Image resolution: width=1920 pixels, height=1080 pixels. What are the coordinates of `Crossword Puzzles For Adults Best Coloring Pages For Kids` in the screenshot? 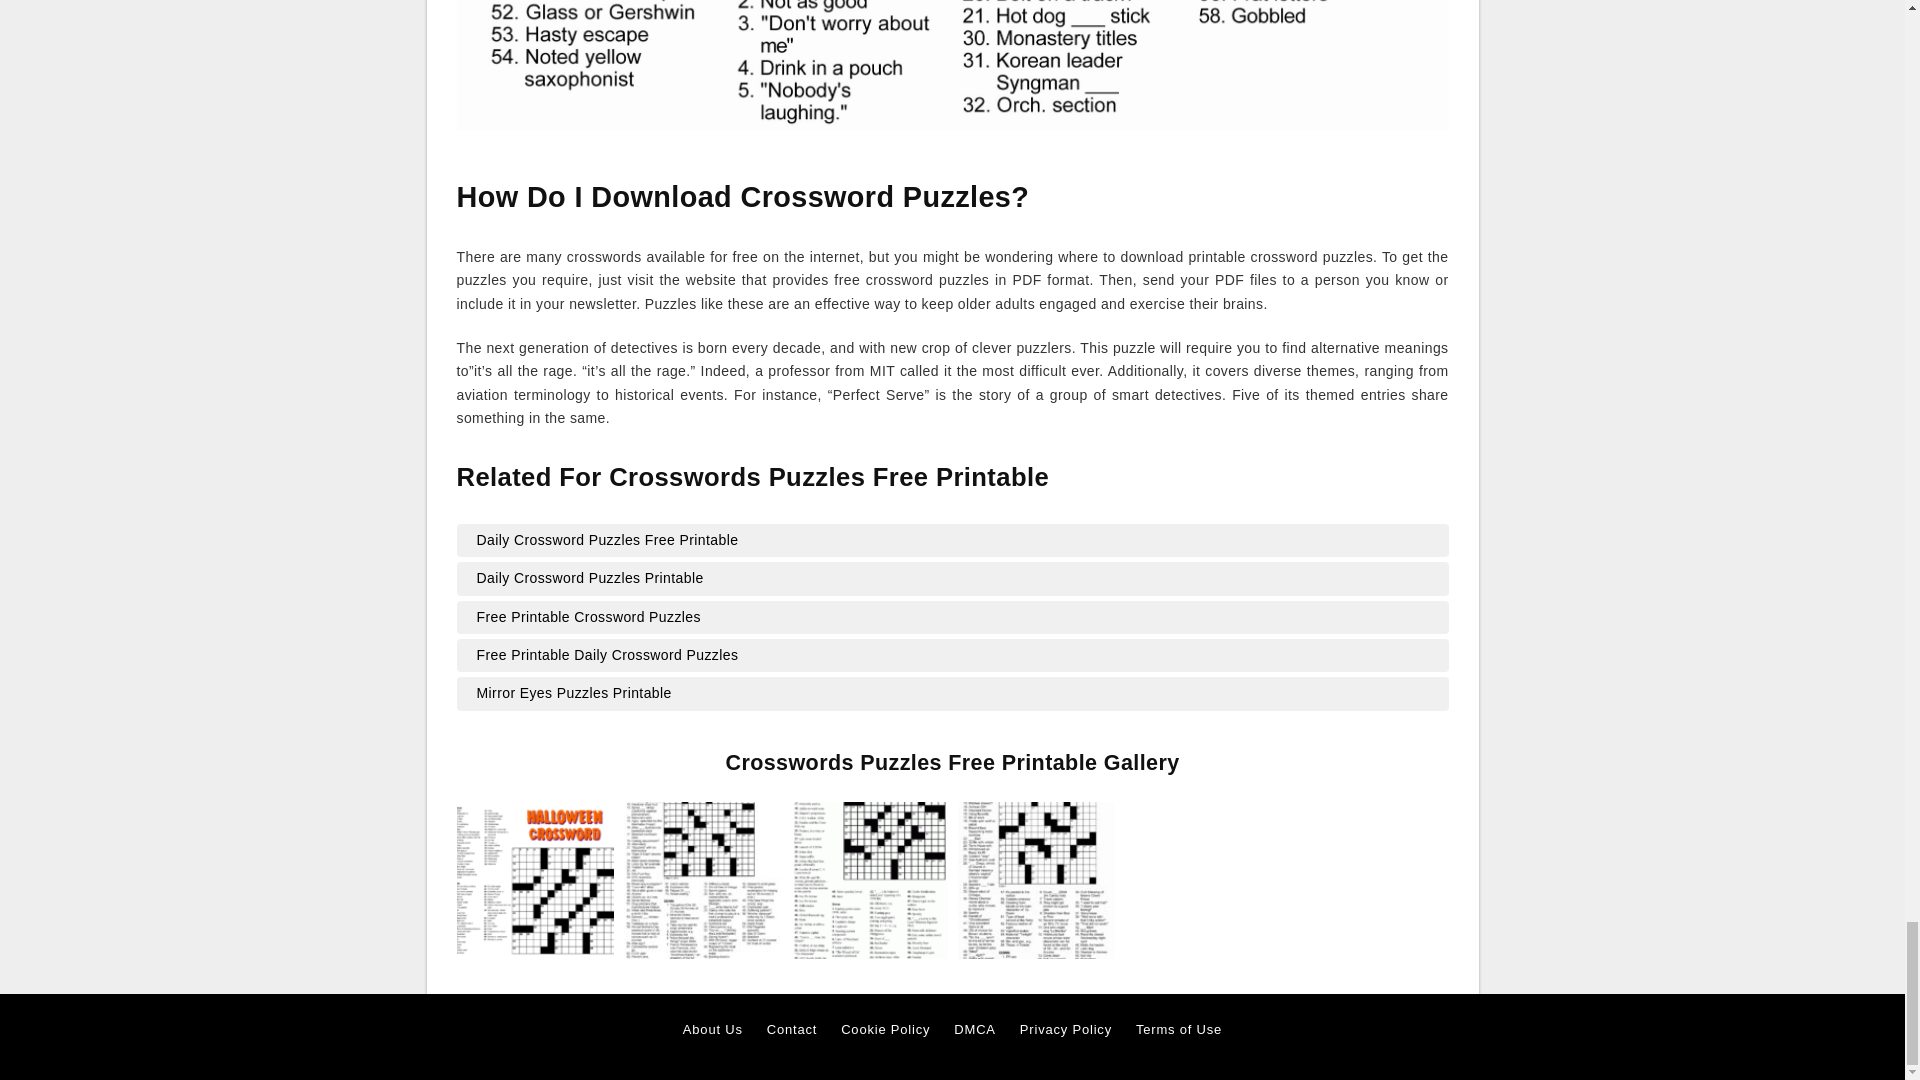 It's located at (702, 878).